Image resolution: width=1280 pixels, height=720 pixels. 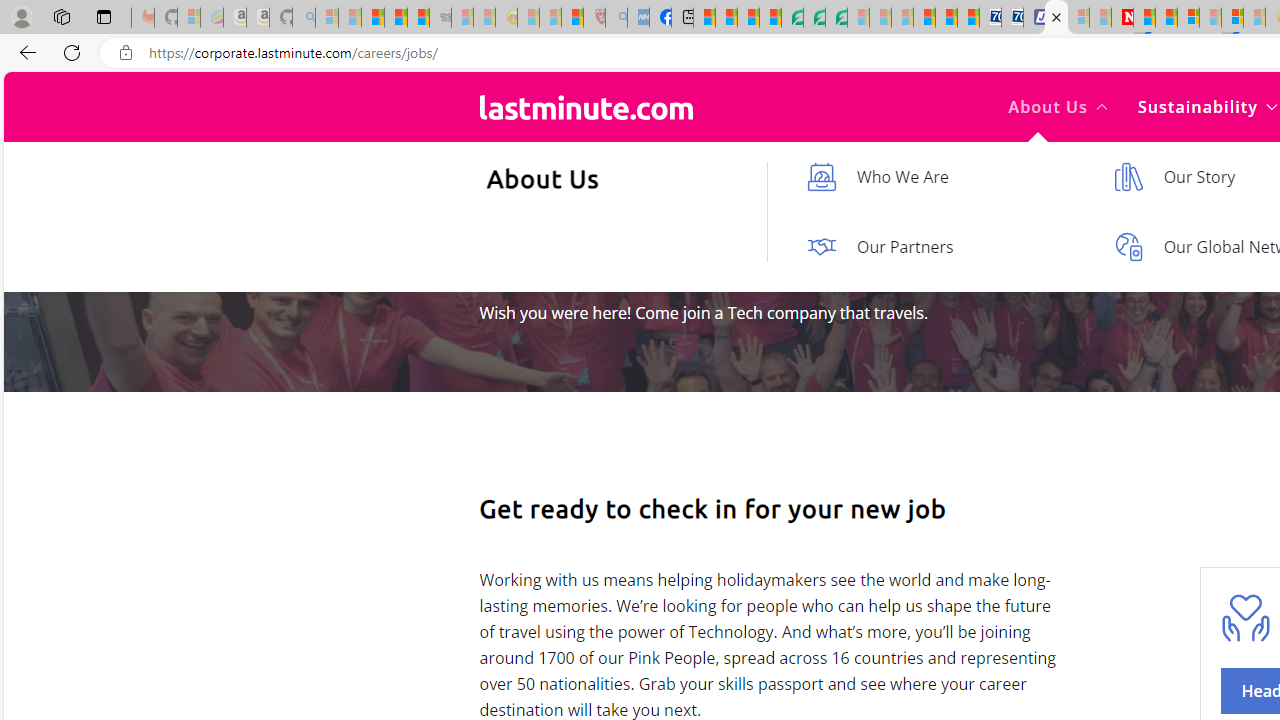 I want to click on Microsoft account | Privacy - Sleeping, so click(x=1078, y=18).